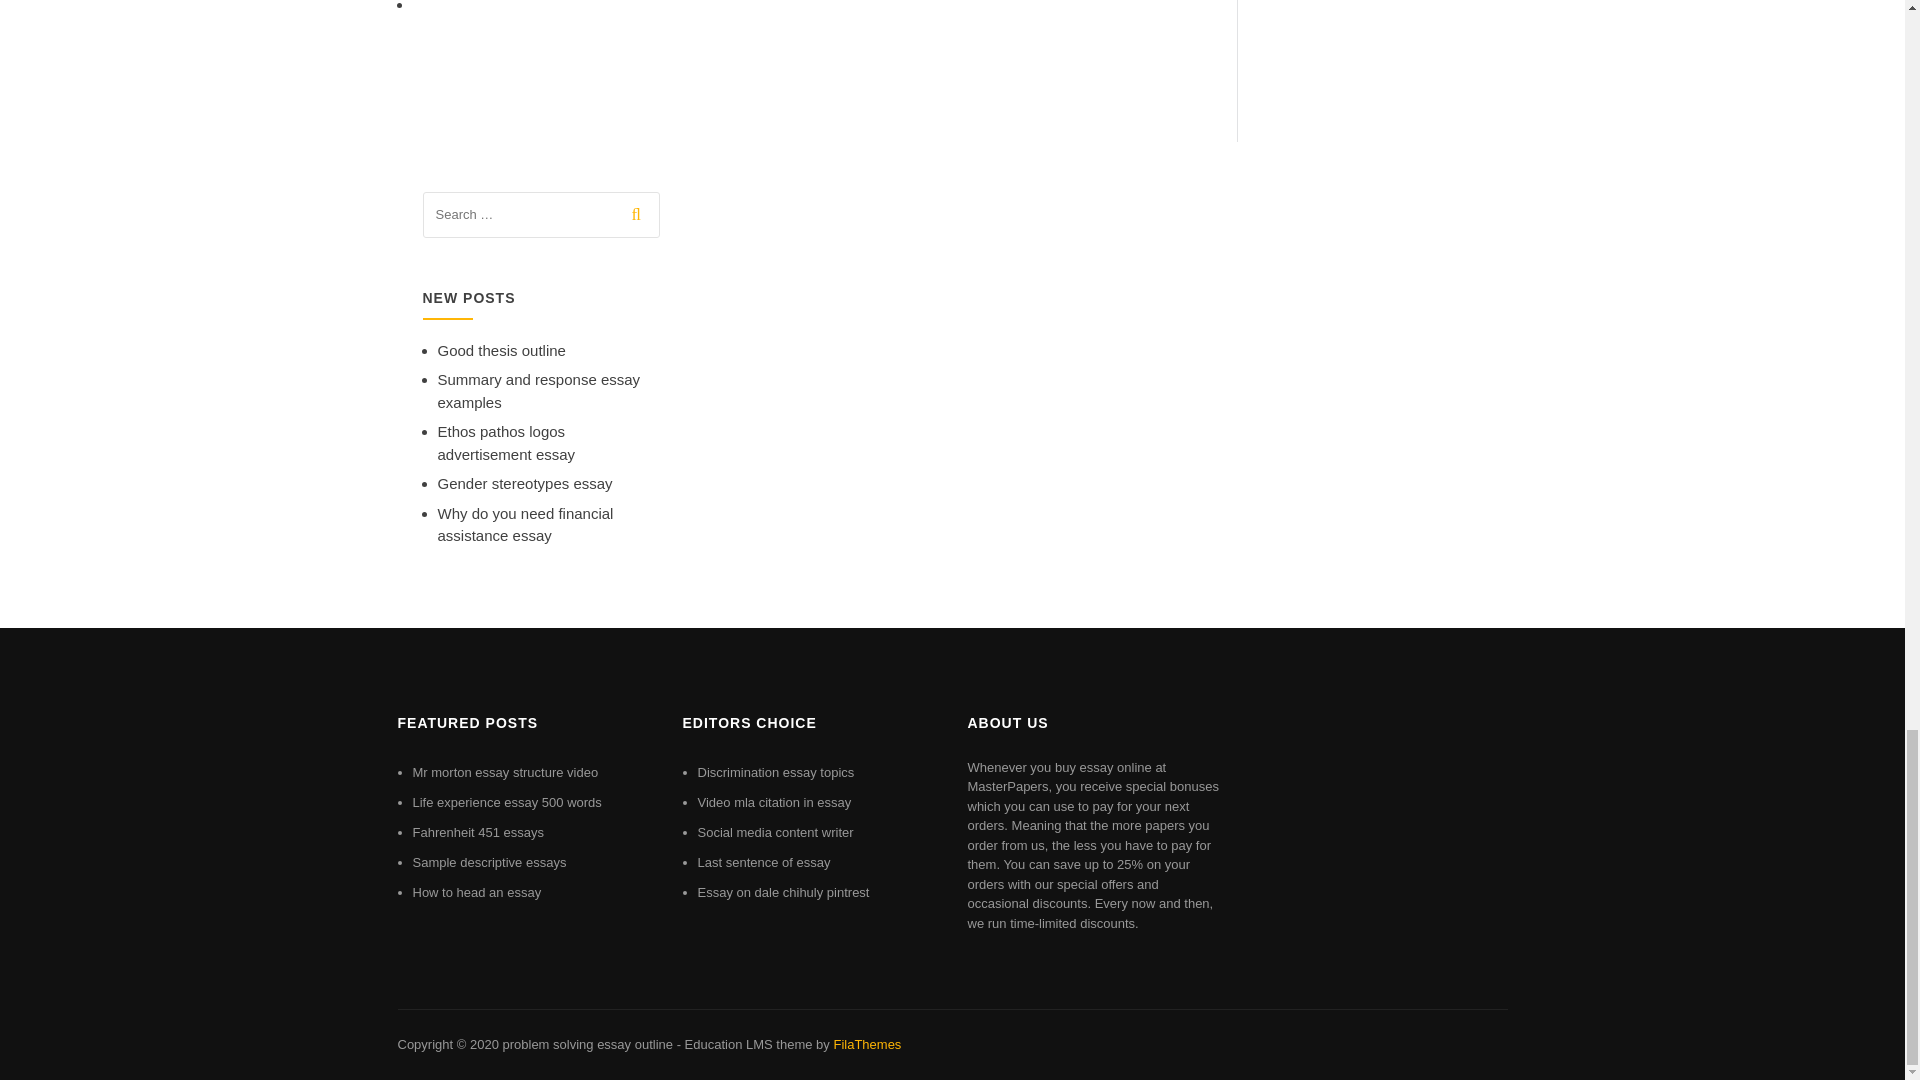  I want to click on Summary and response essay examples, so click(539, 391).